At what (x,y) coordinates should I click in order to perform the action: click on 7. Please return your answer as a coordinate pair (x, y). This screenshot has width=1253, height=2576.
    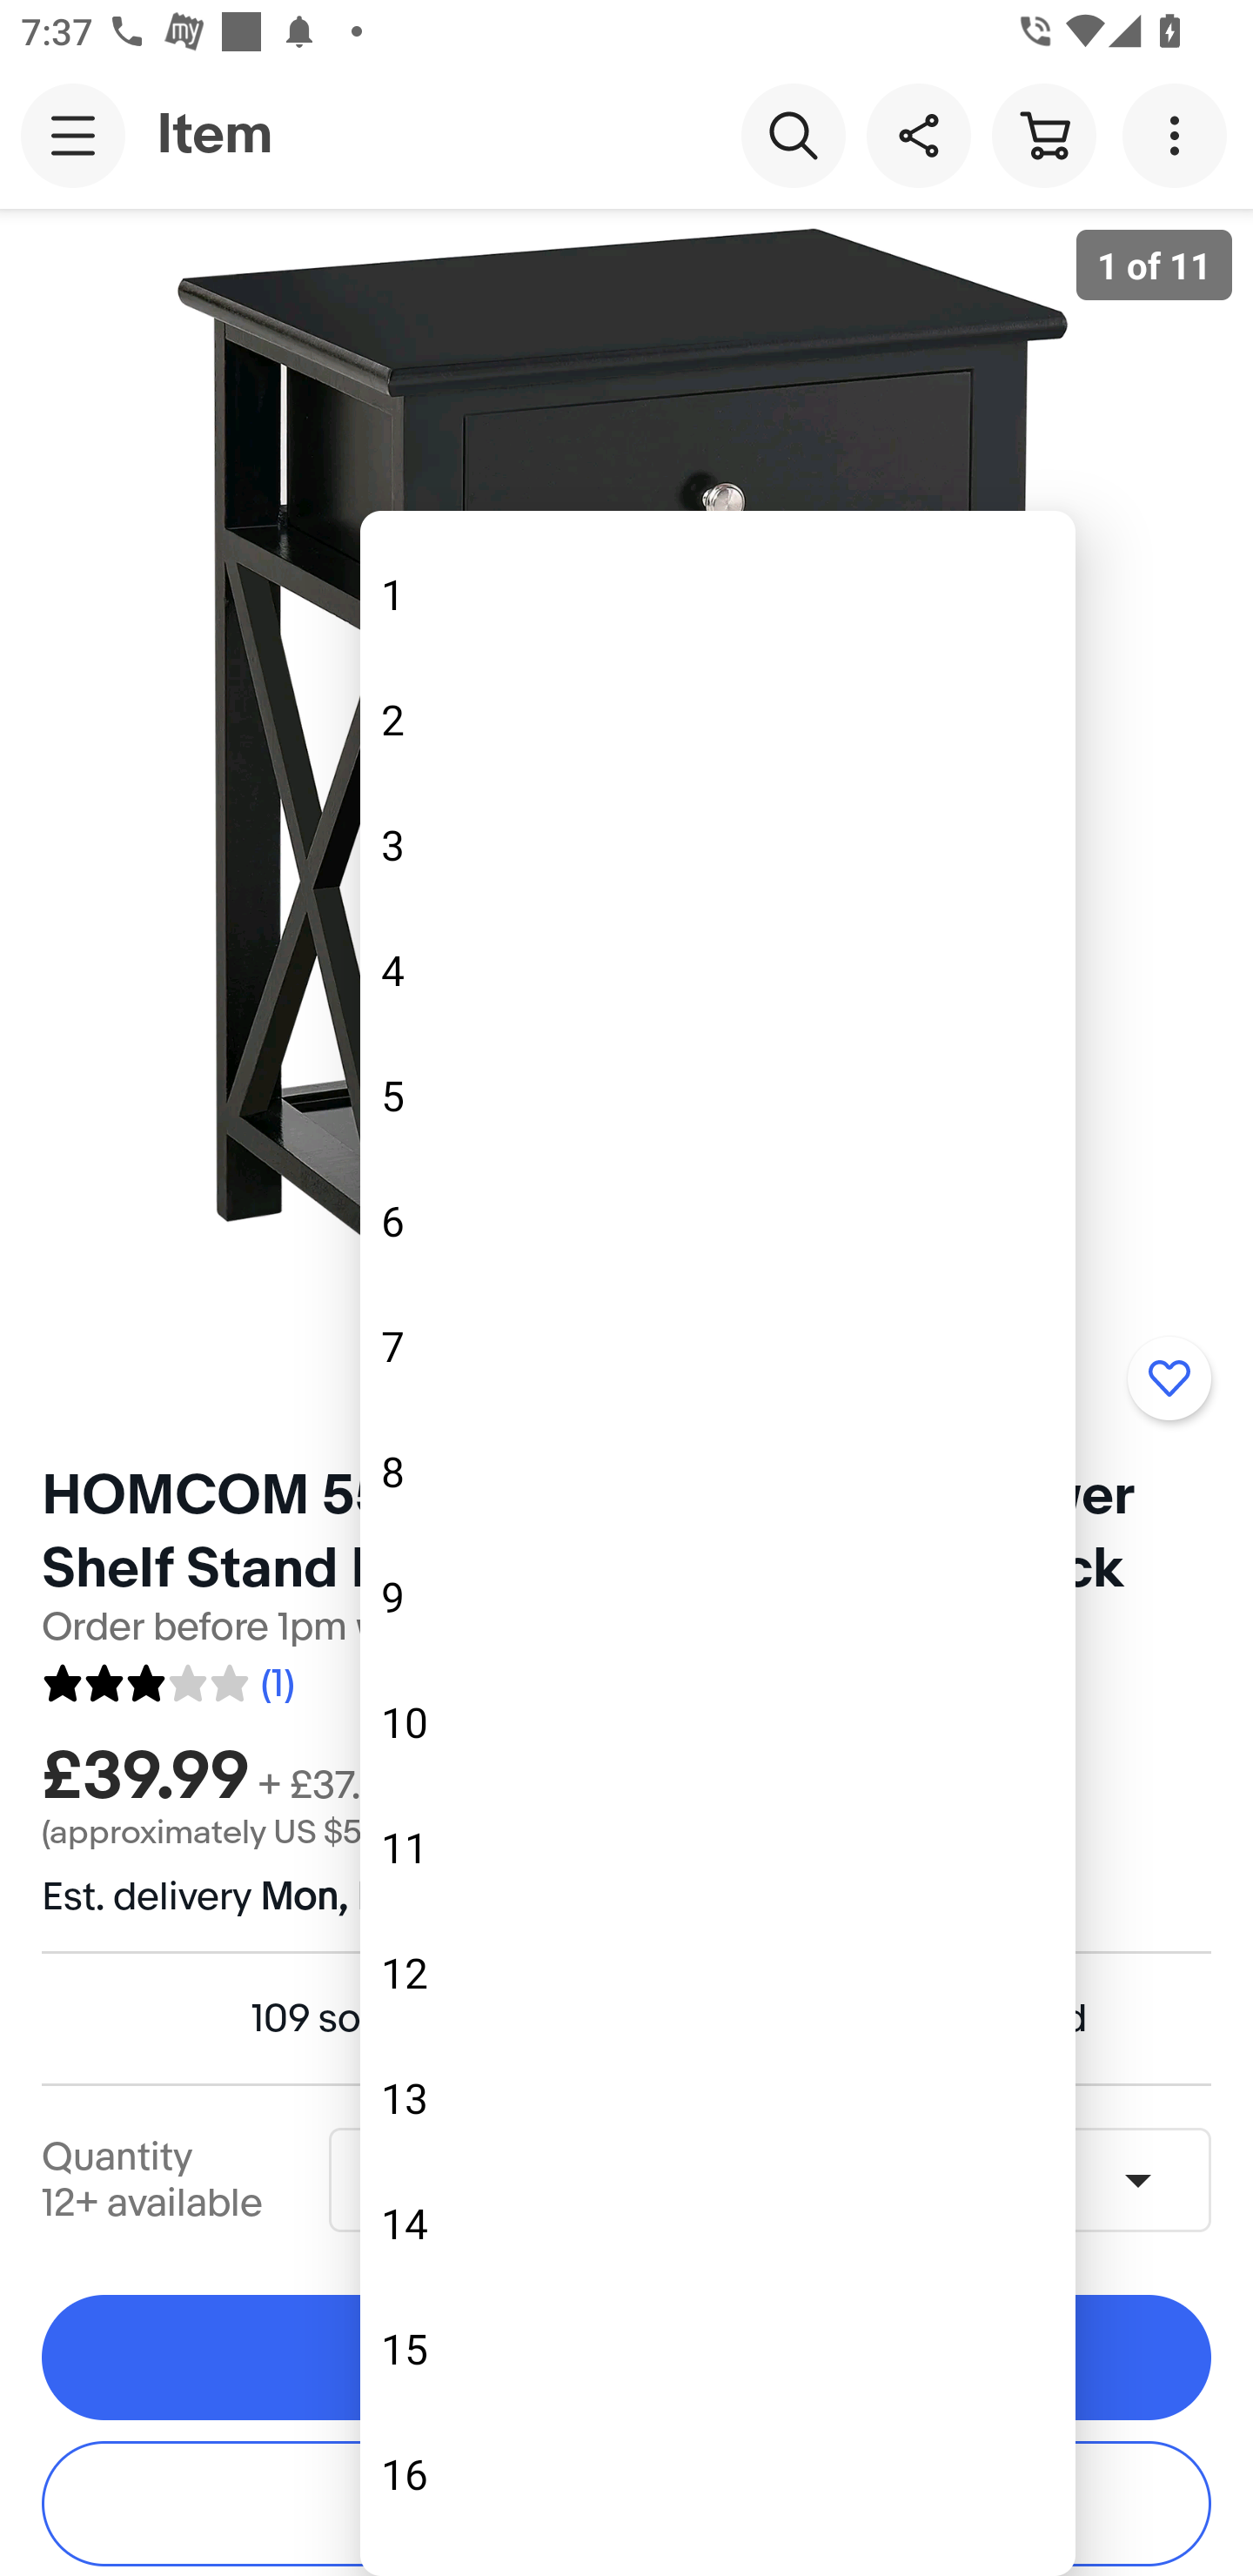
    Looking at the image, I should click on (717, 1345).